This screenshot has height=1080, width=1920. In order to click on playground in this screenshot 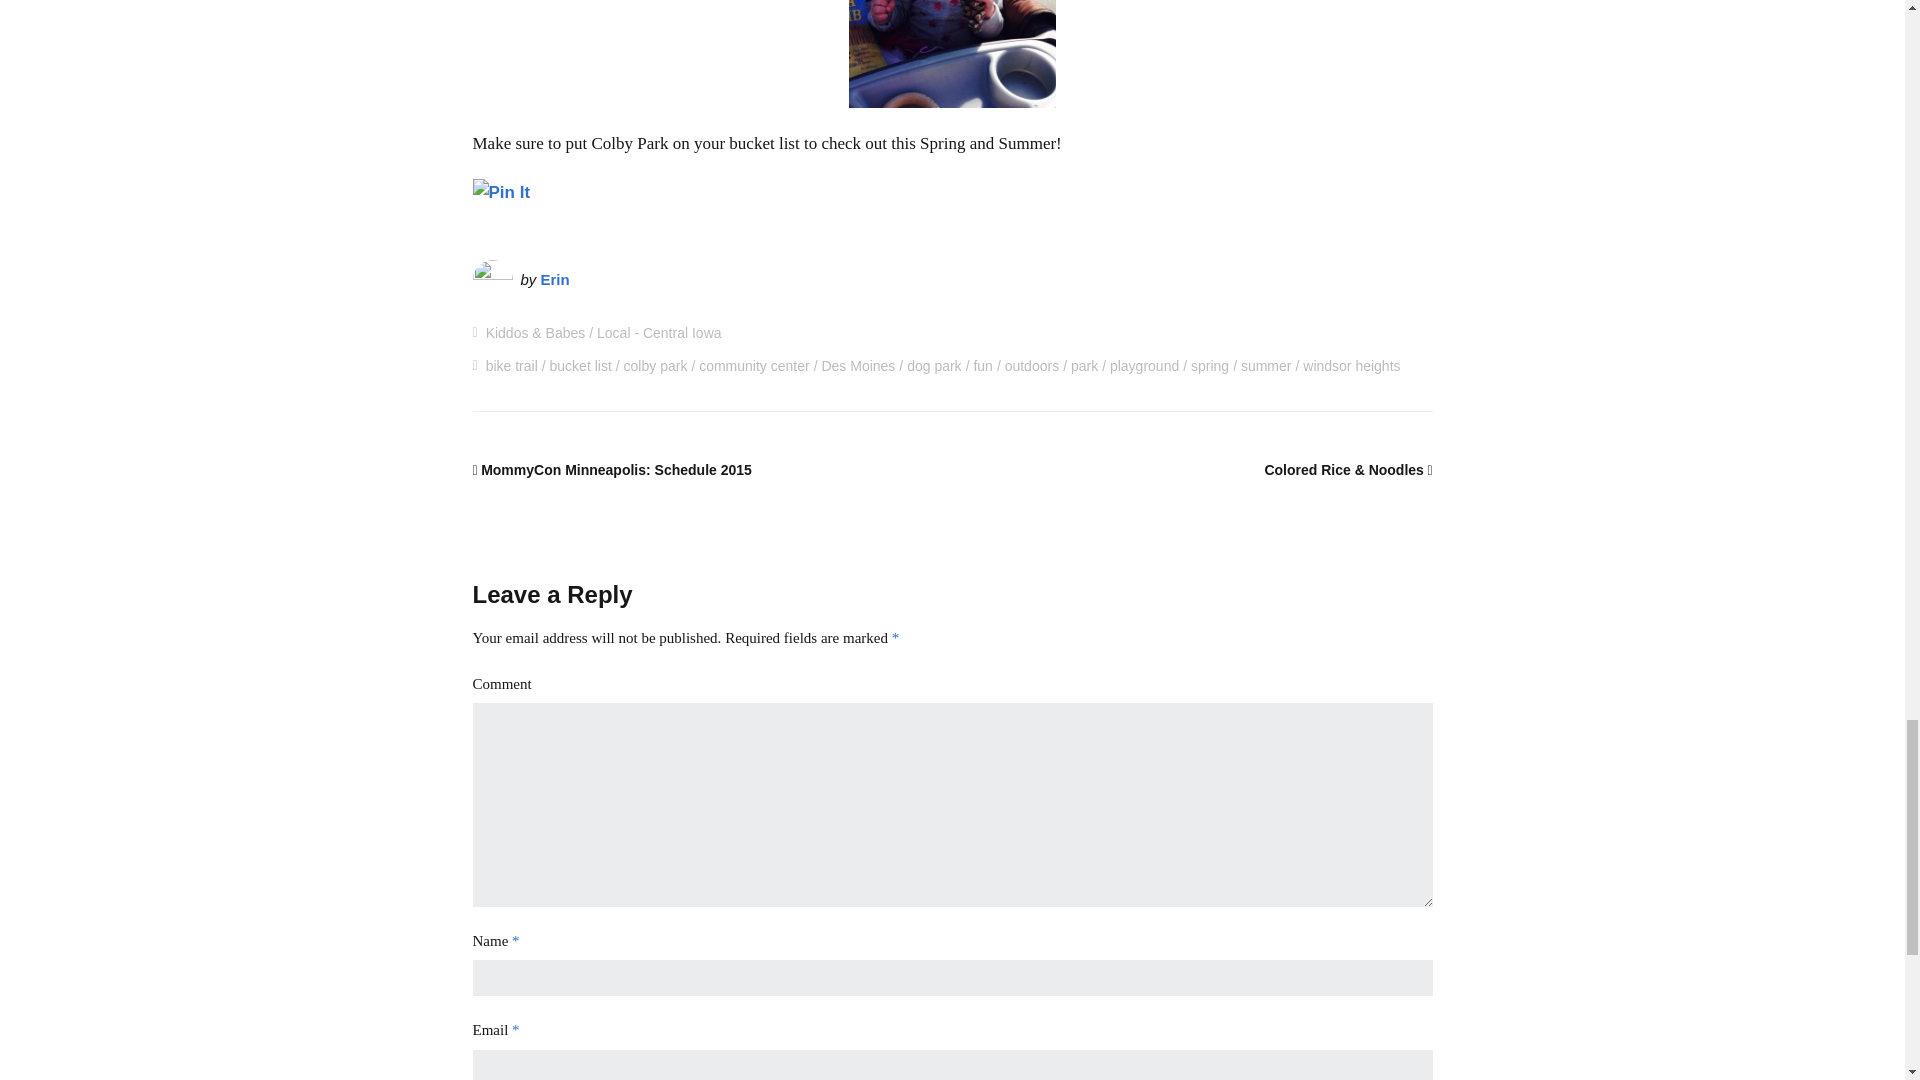, I will do `click(1144, 365)`.